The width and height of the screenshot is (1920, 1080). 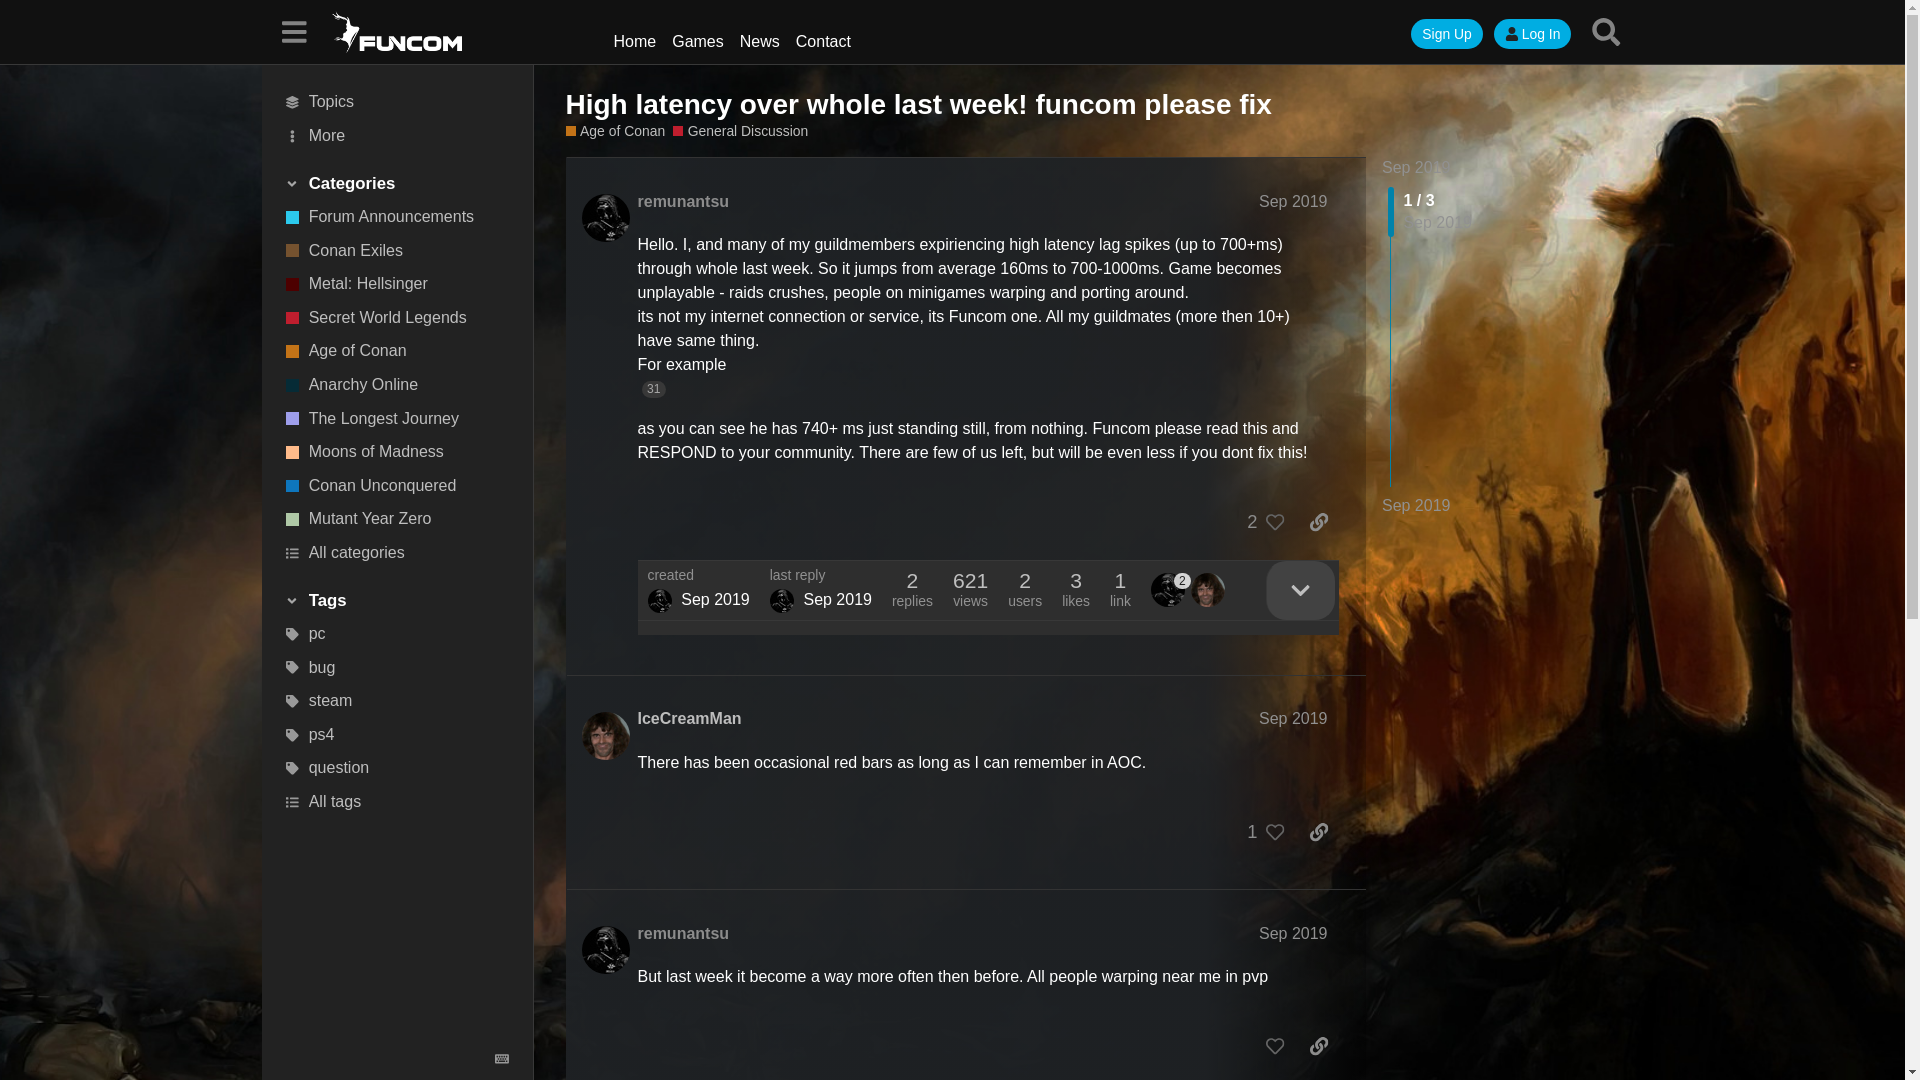 What do you see at coordinates (397, 136) in the screenshot?
I see `More` at bounding box center [397, 136].